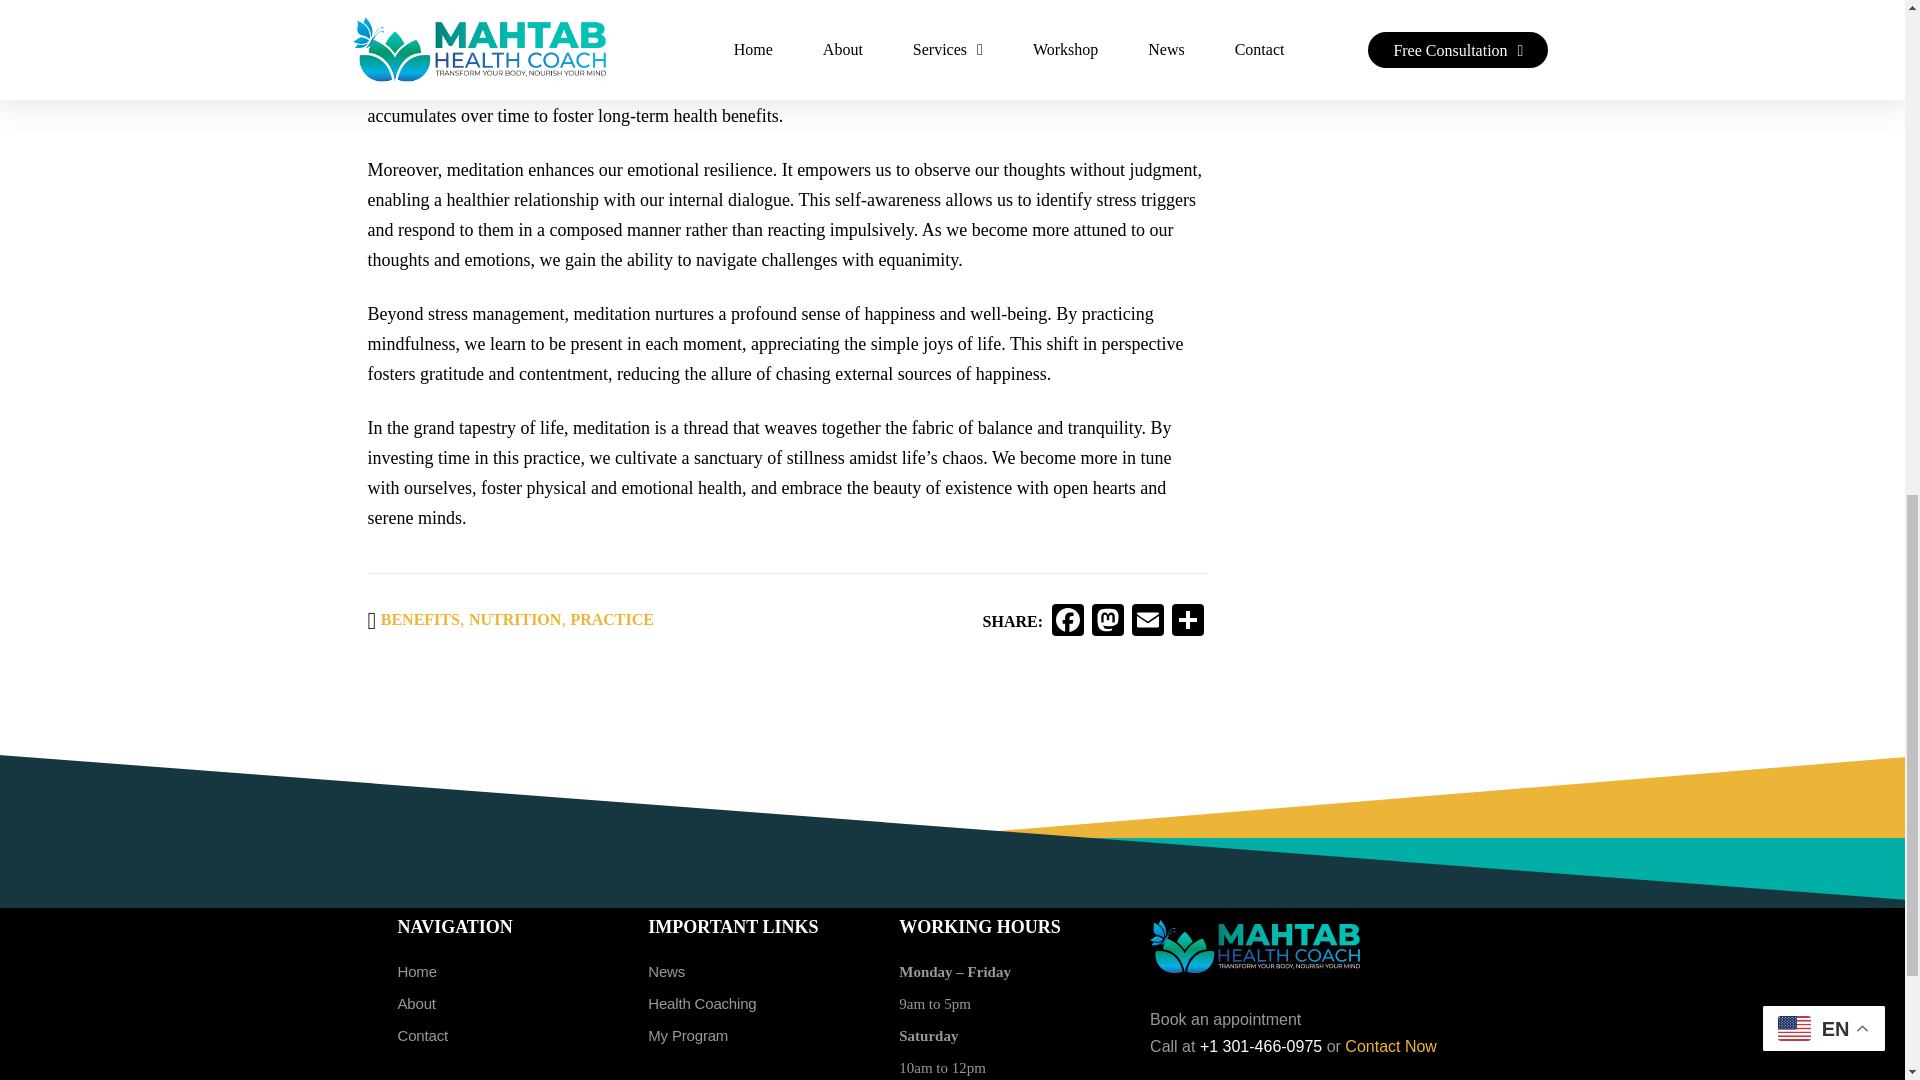 The width and height of the screenshot is (1920, 1080). I want to click on Facebook, so click(1068, 622).